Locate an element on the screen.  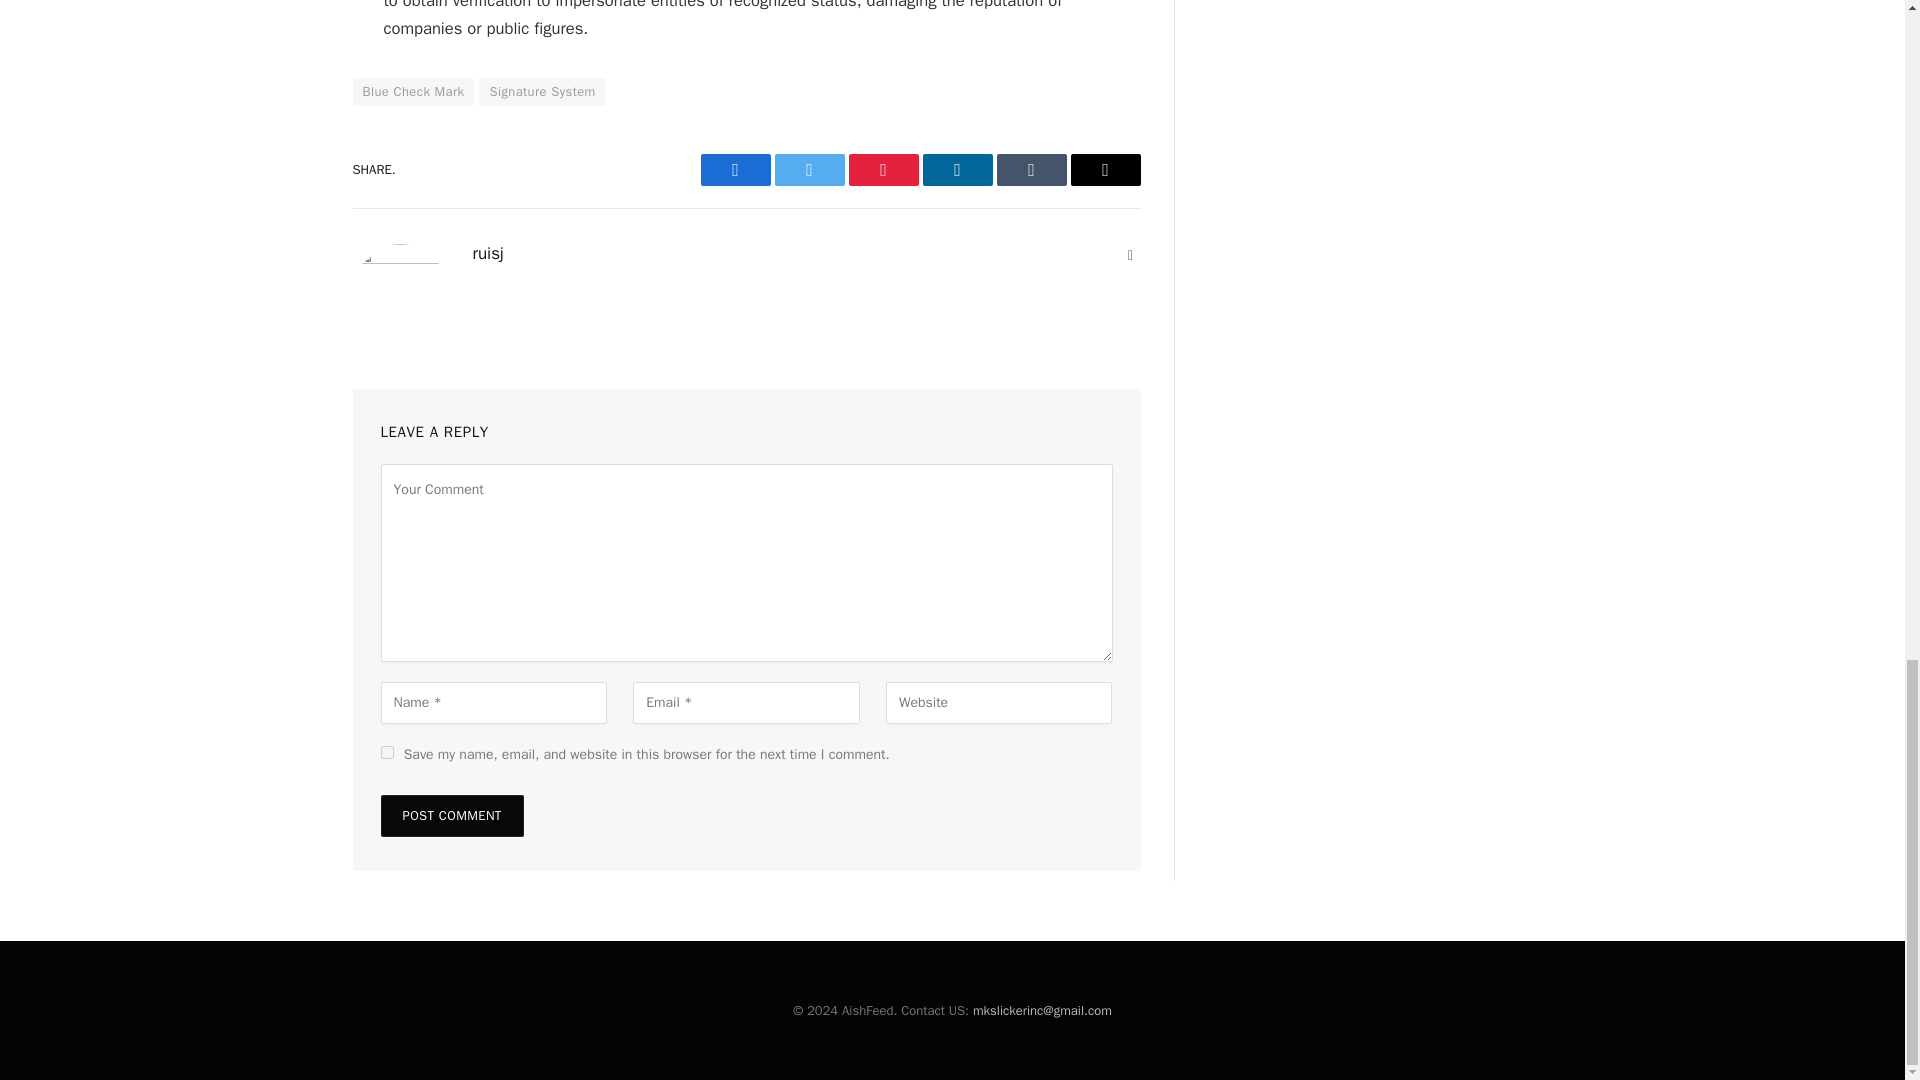
Post Comment is located at coordinates (451, 816).